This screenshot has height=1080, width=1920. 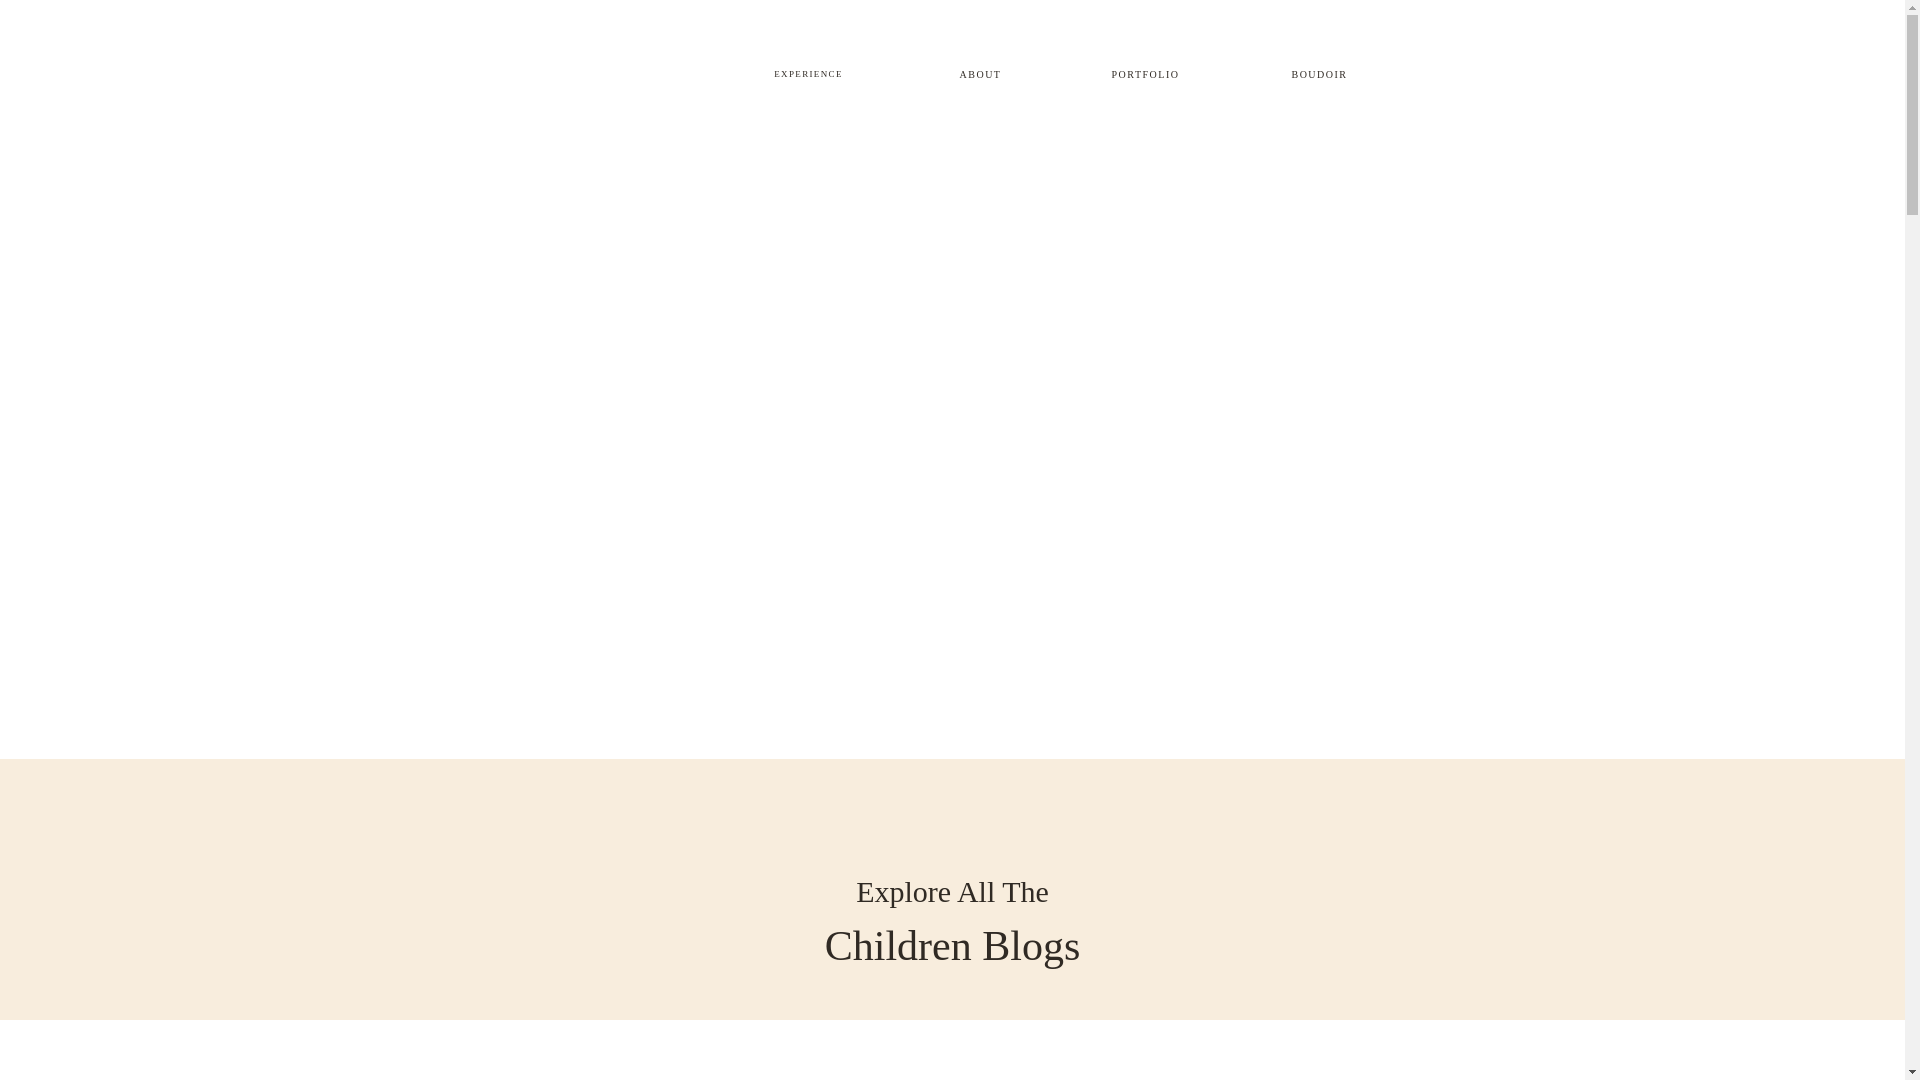 I want to click on BOUDOIR, so click(x=1320, y=72).